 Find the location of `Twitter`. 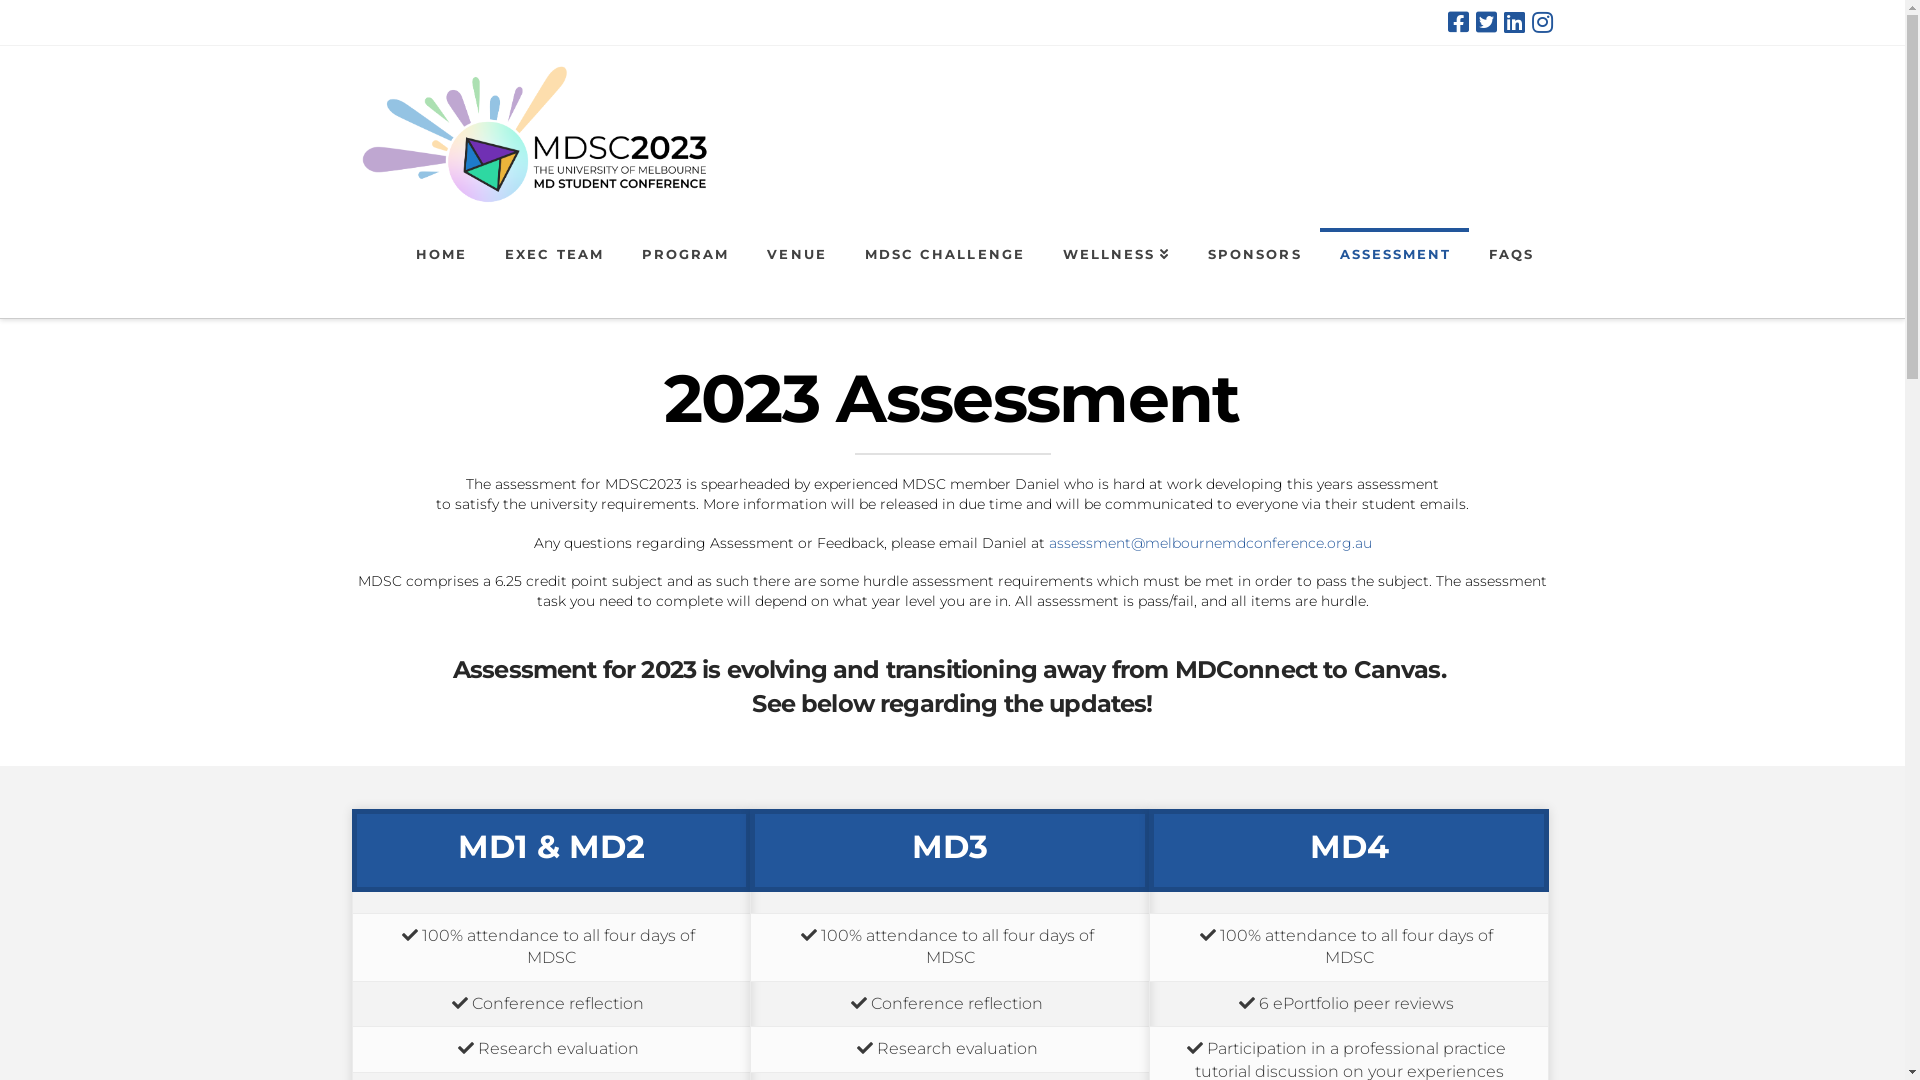

Twitter is located at coordinates (1486, 22).